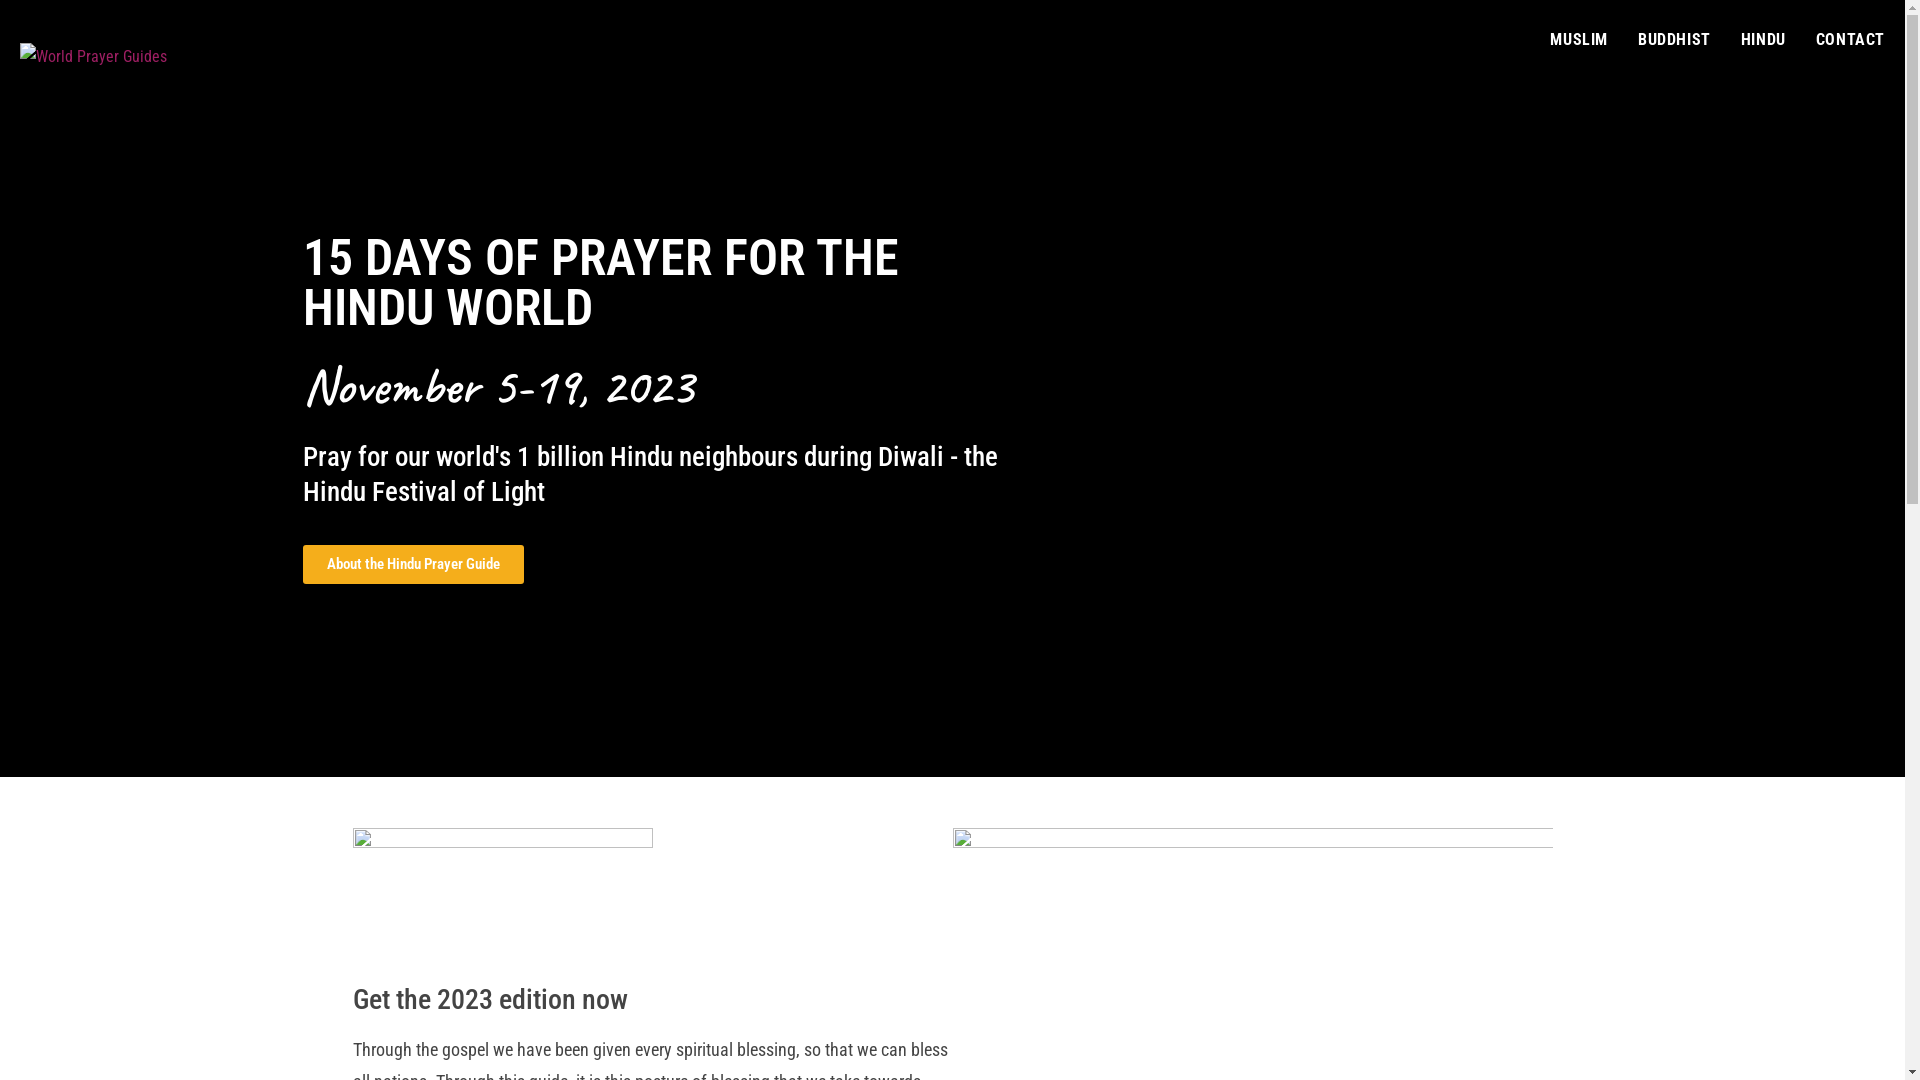 This screenshot has height=1080, width=1920. What do you see at coordinates (1579, 40) in the screenshot?
I see `MUSLIM` at bounding box center [1579, 40].